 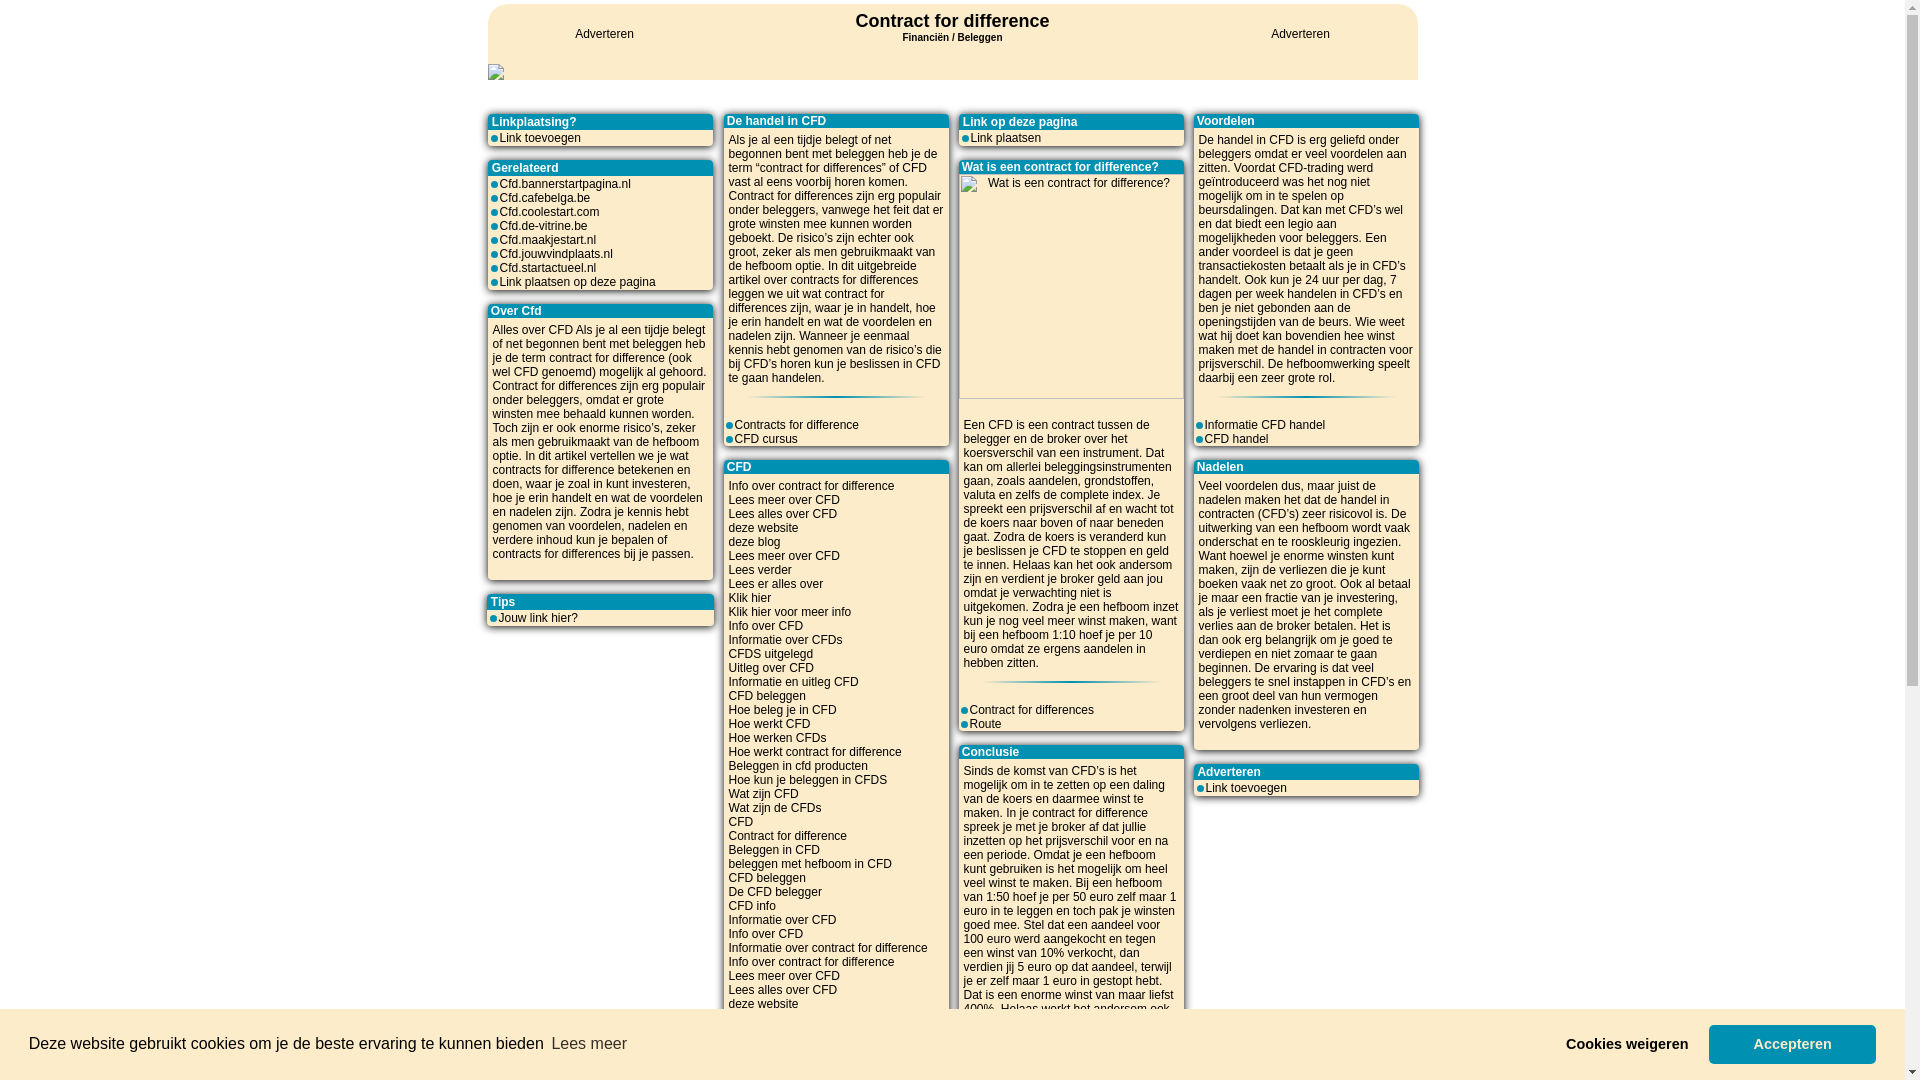 I want to click on Lees meer over CFD, so click(x=784, y=556).